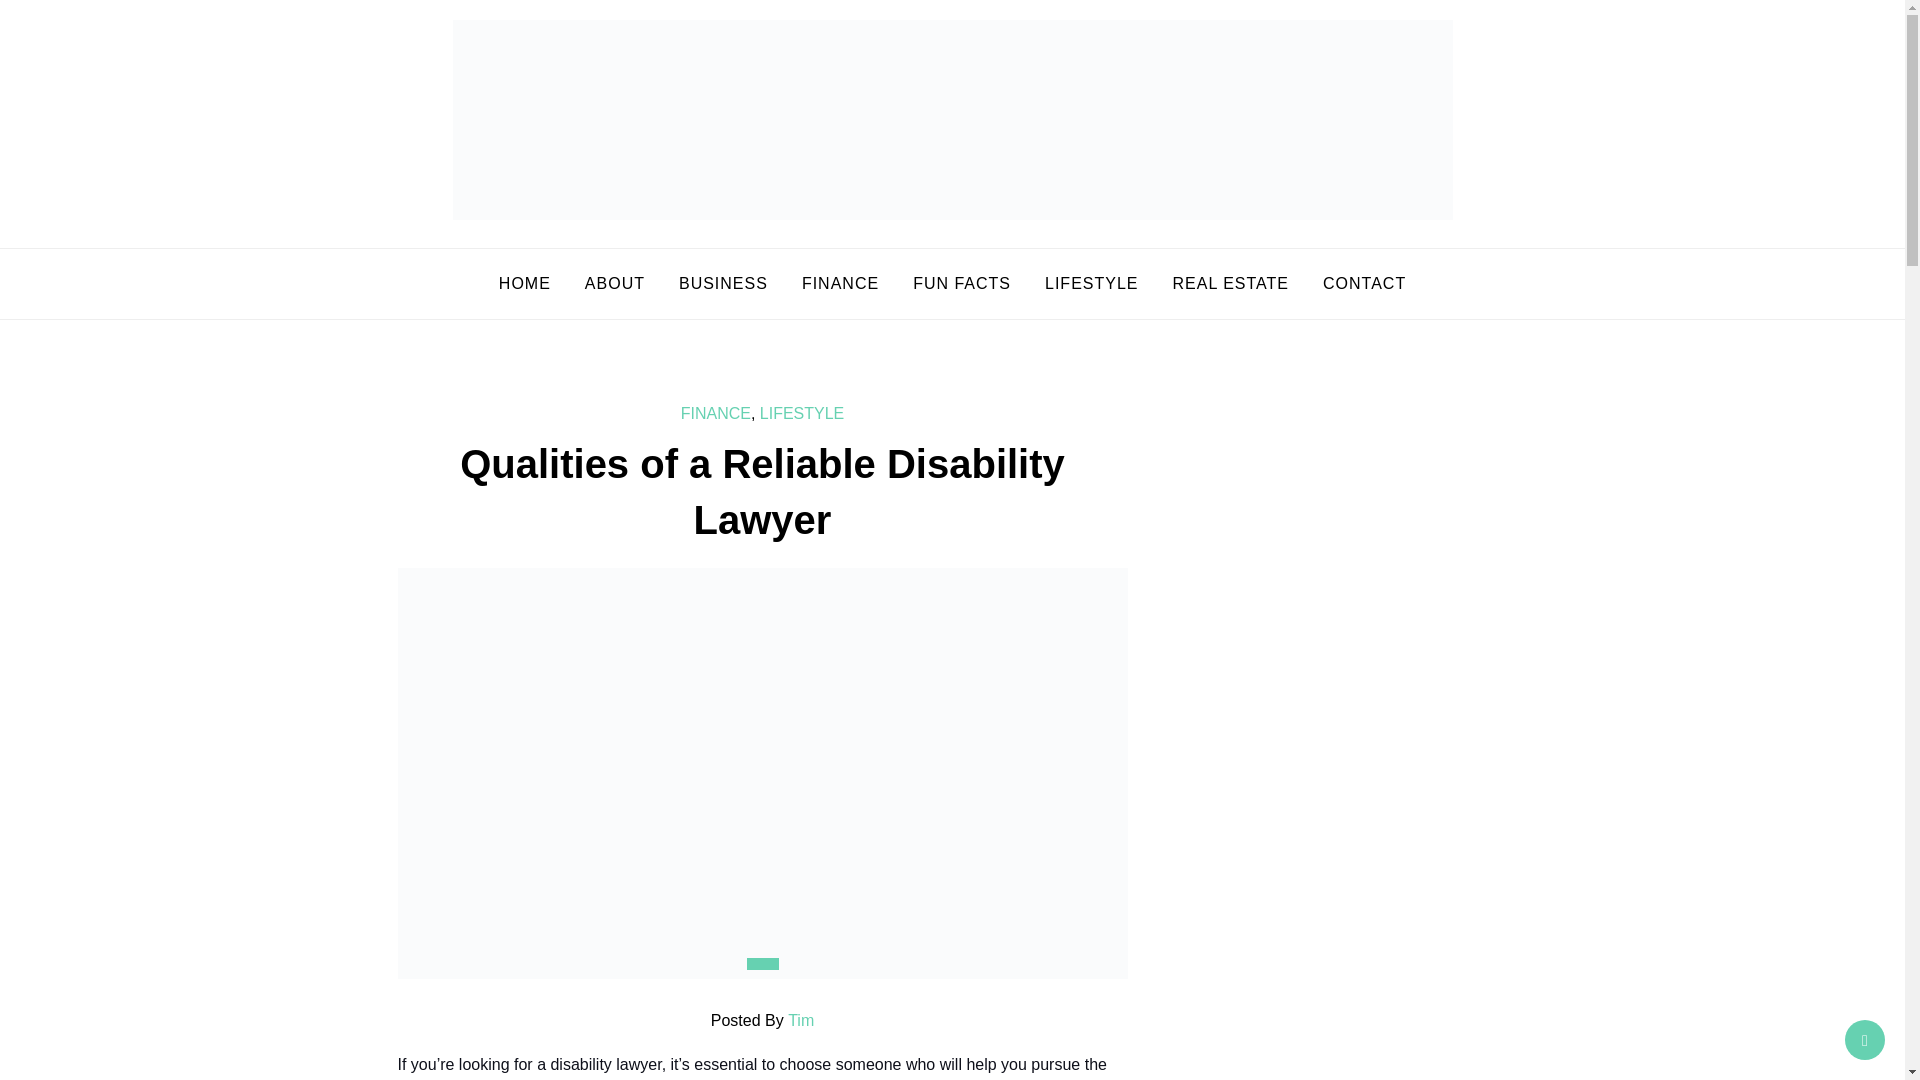  What do you see at coordinates (762, 1020) in the screenshot?
I see `Posted By Tim` at bounding box center [762, 1020].